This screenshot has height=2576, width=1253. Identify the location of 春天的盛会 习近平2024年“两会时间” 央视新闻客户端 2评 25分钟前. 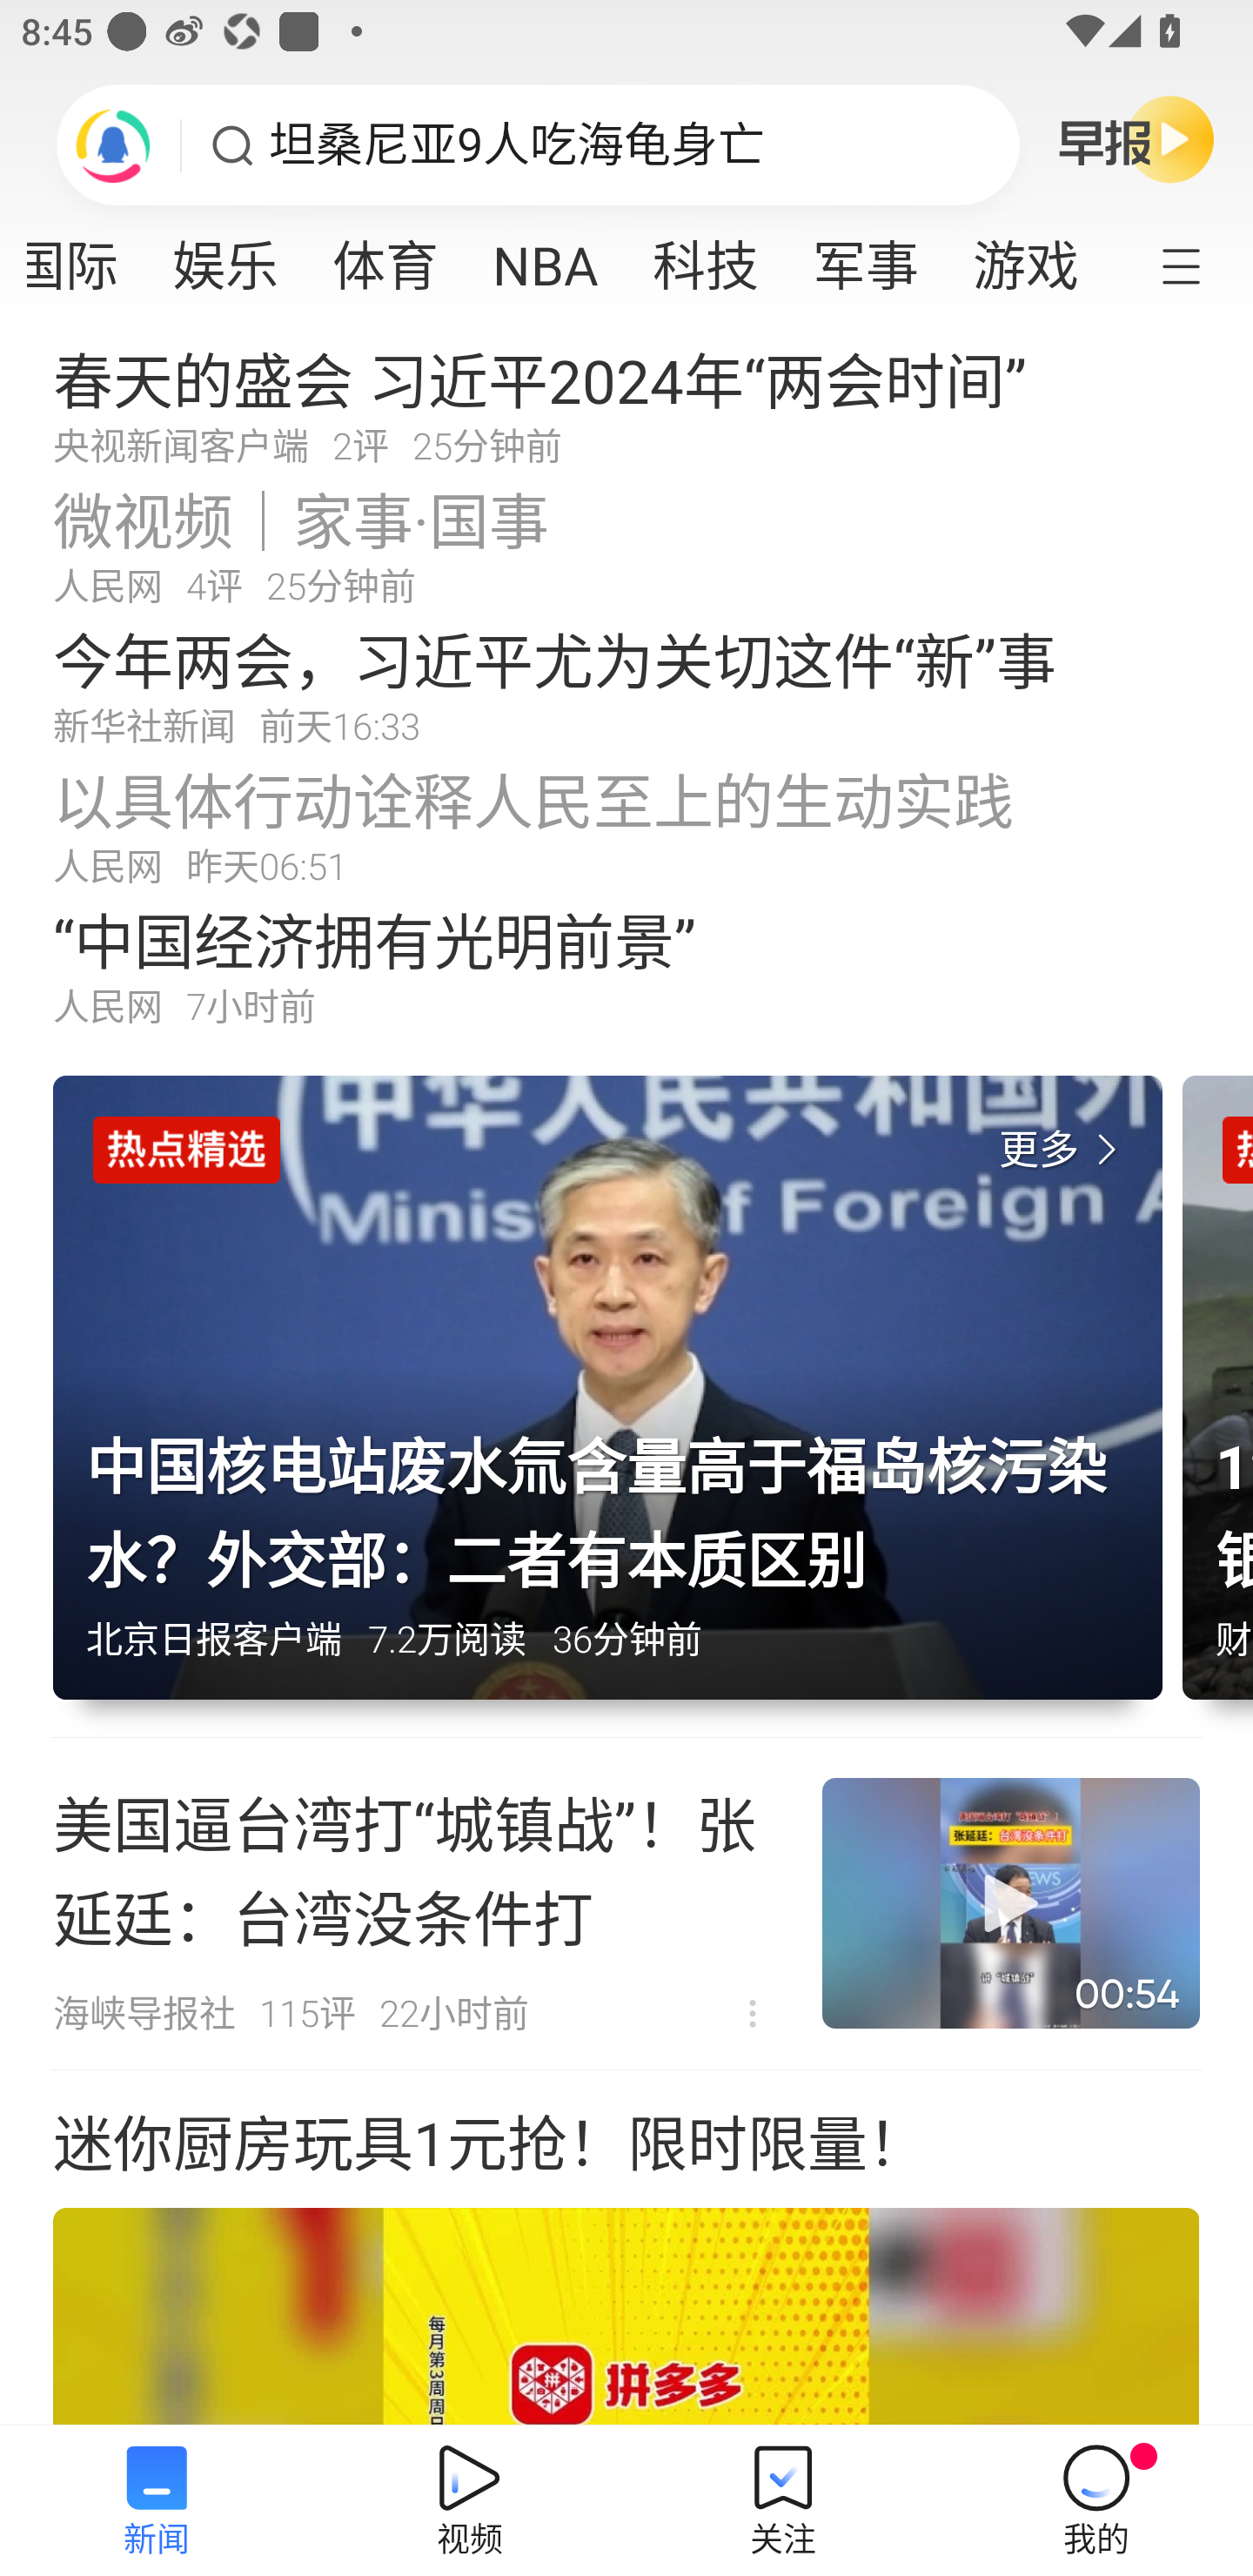
(626, 404).